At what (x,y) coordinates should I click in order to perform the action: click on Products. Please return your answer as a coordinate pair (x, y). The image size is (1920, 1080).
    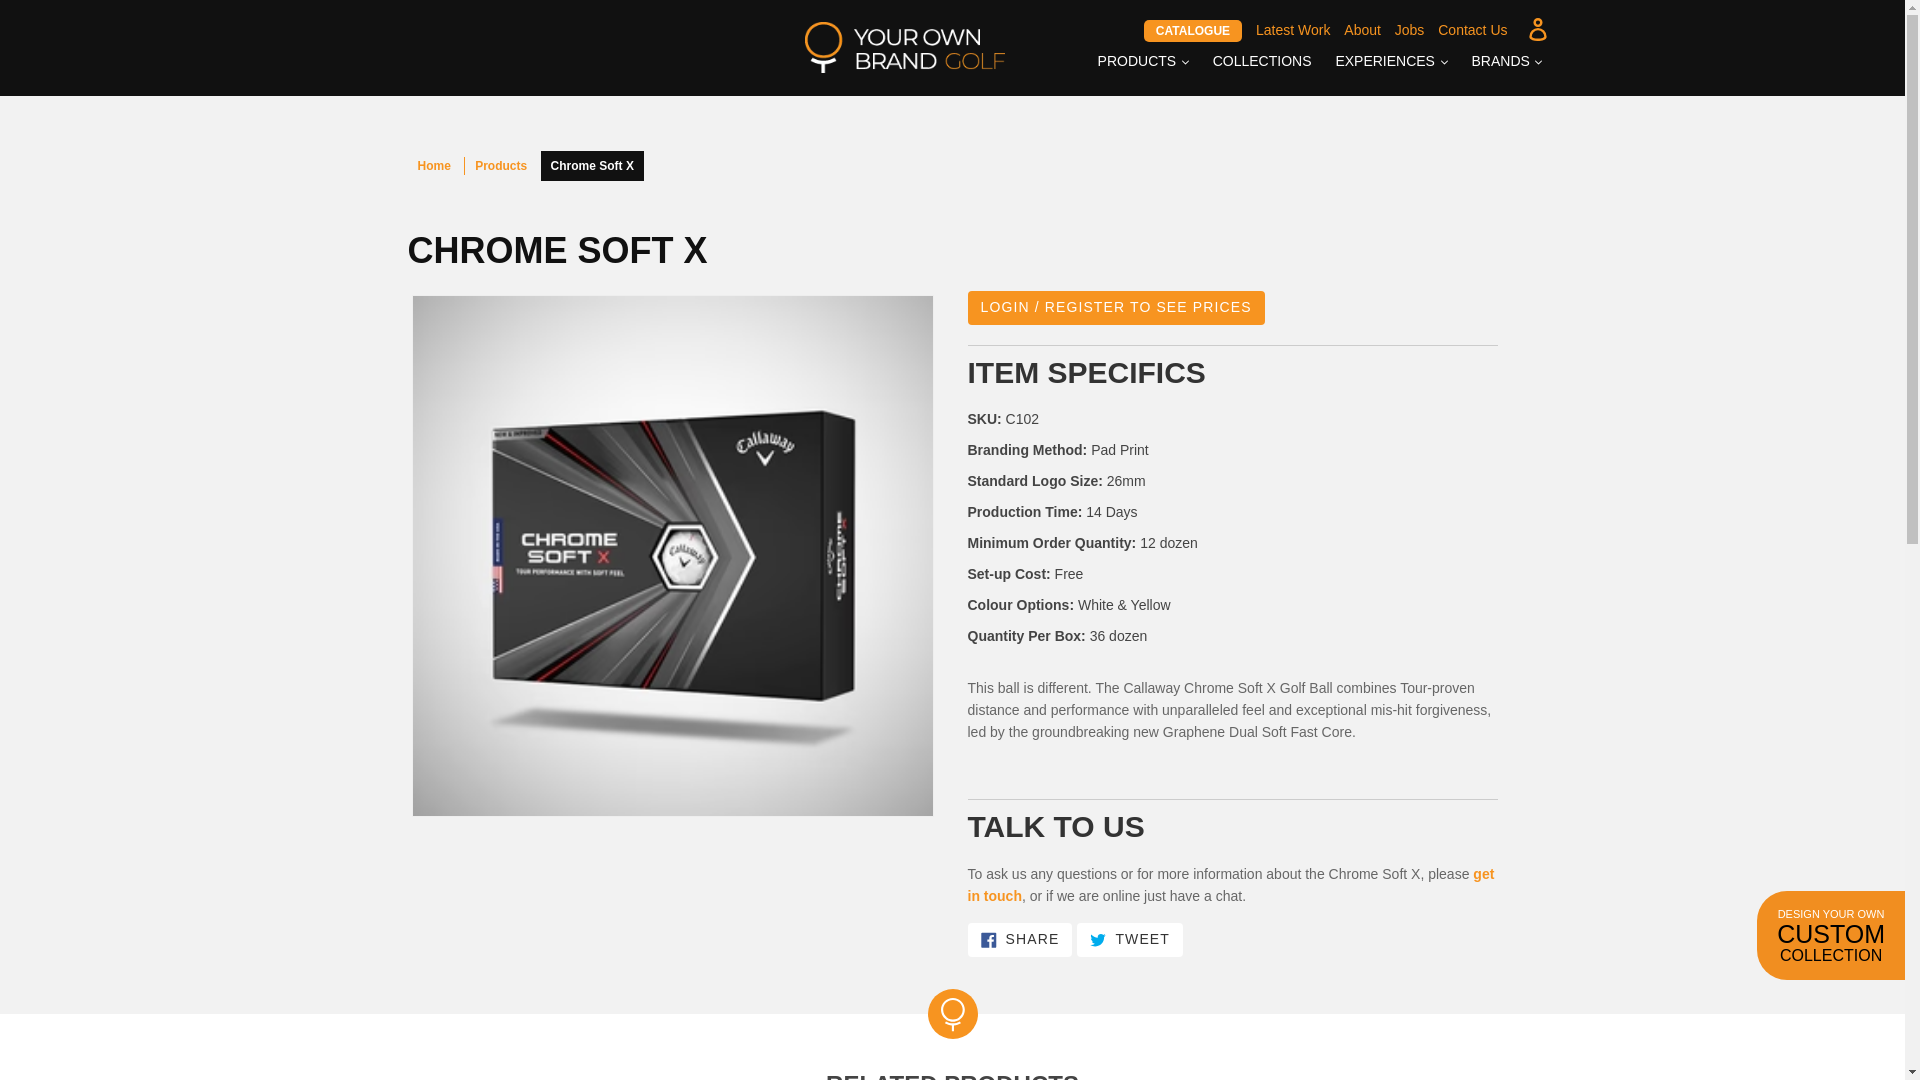
    Looking at the image, I should click on (500, 165).